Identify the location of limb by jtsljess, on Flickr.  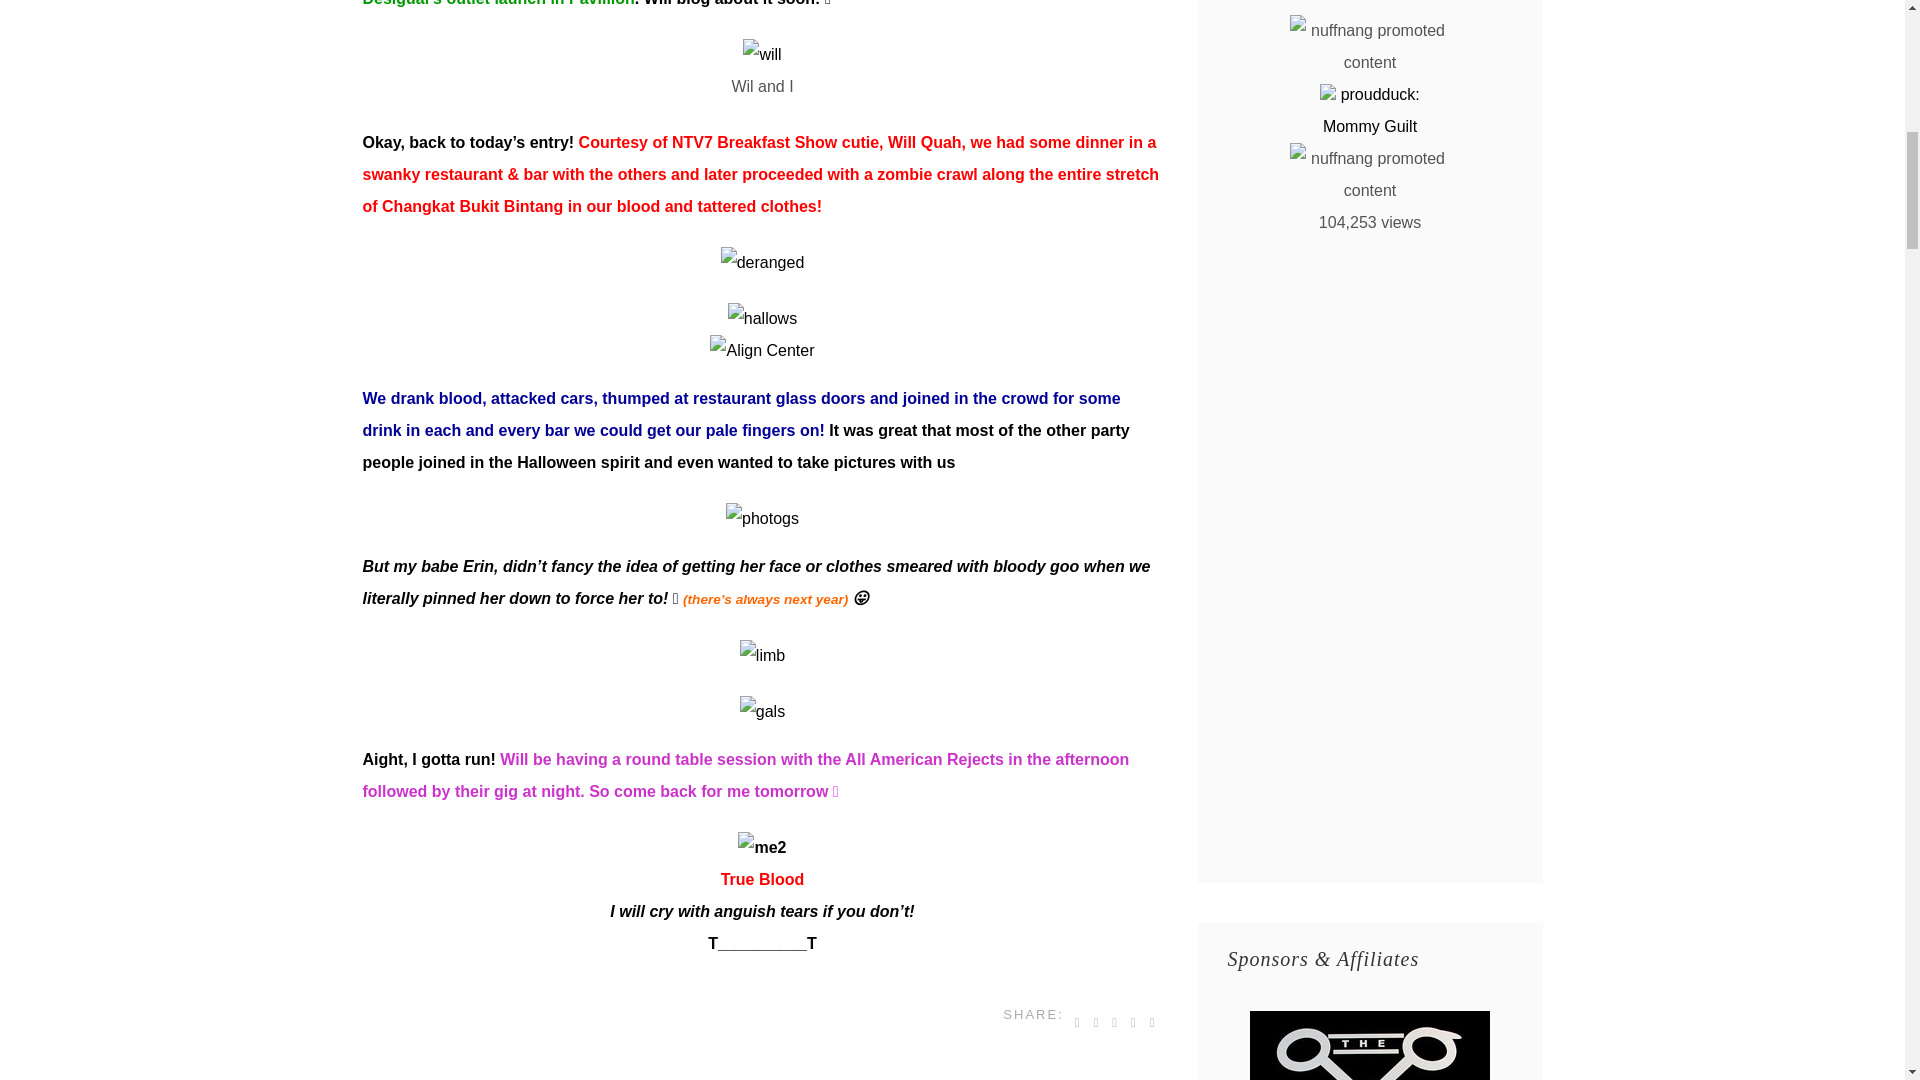
(762, 655).